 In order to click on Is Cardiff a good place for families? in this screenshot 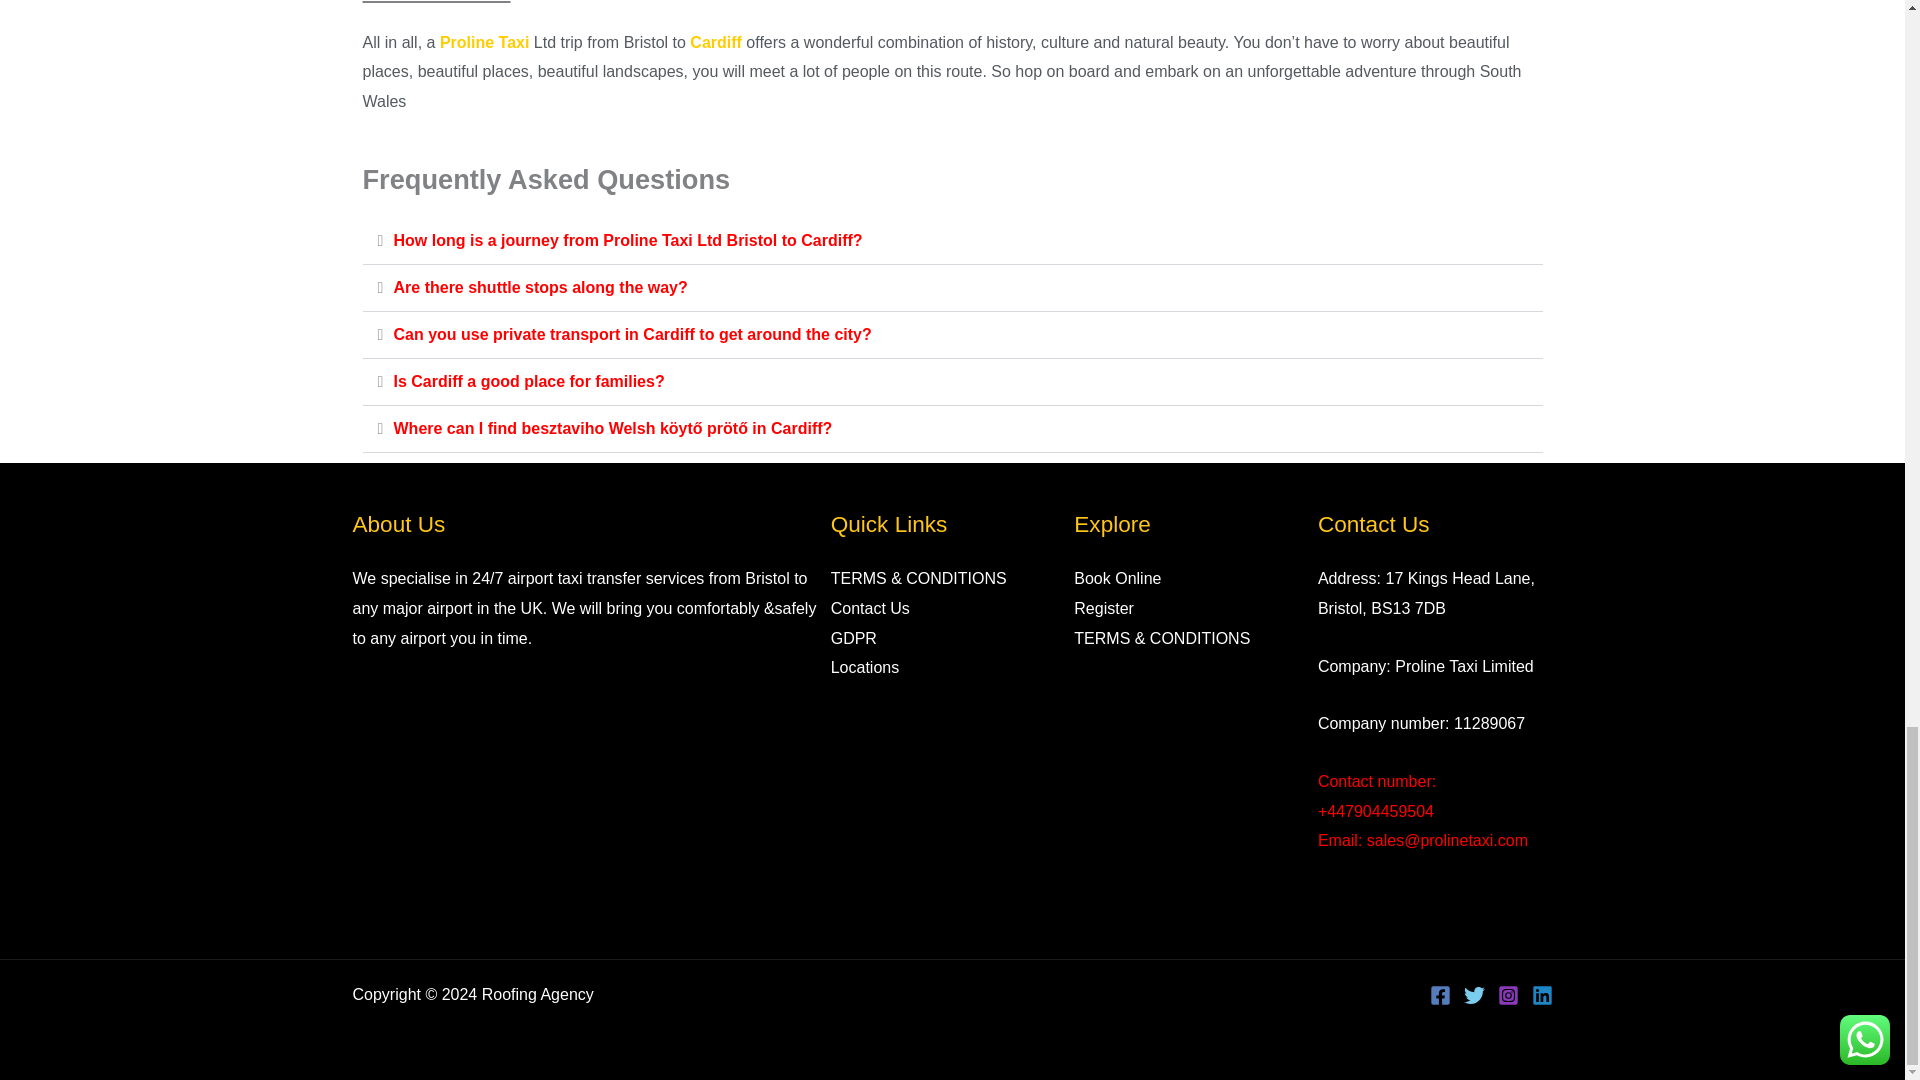, I will do `click(528, 380)`.